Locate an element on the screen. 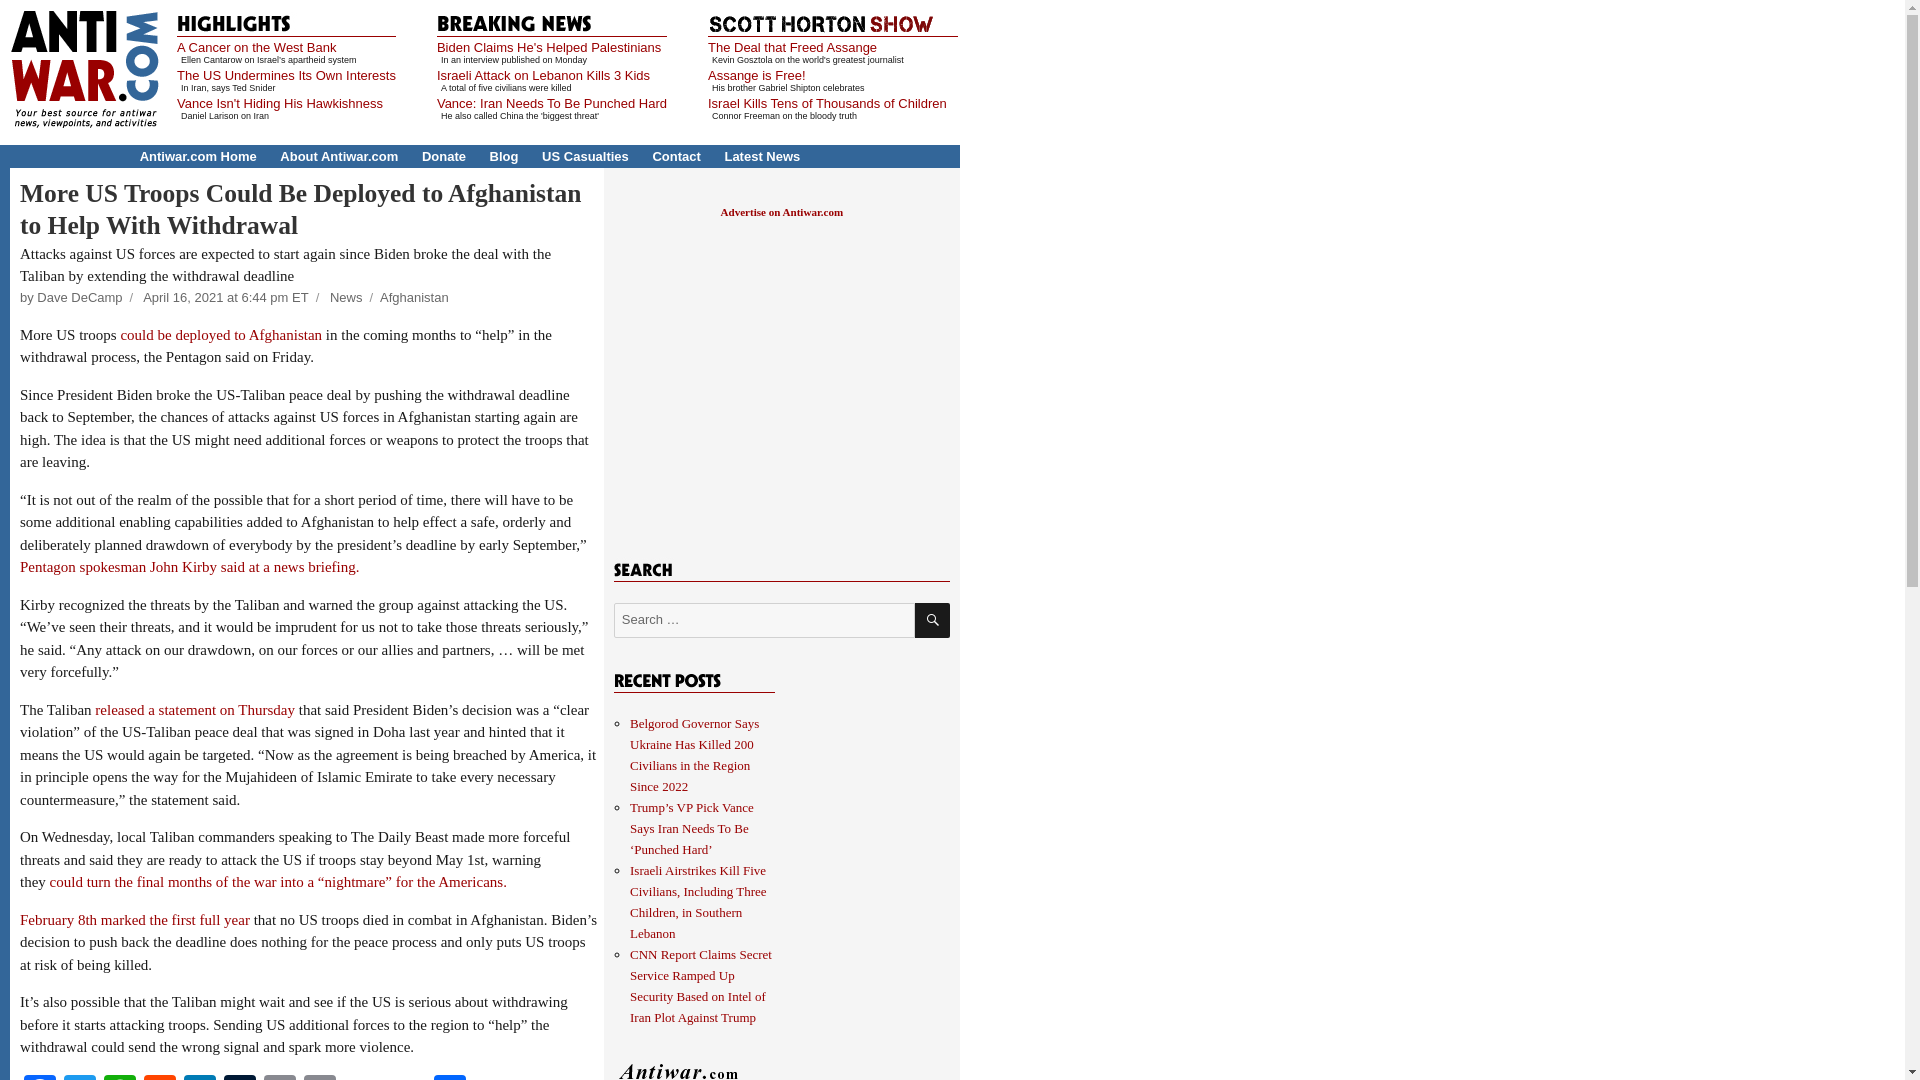 Image resolution: width=1920 pixels, height=1080 pixels. could be deployed to Afghanistan is located at coordinates (220, 335).